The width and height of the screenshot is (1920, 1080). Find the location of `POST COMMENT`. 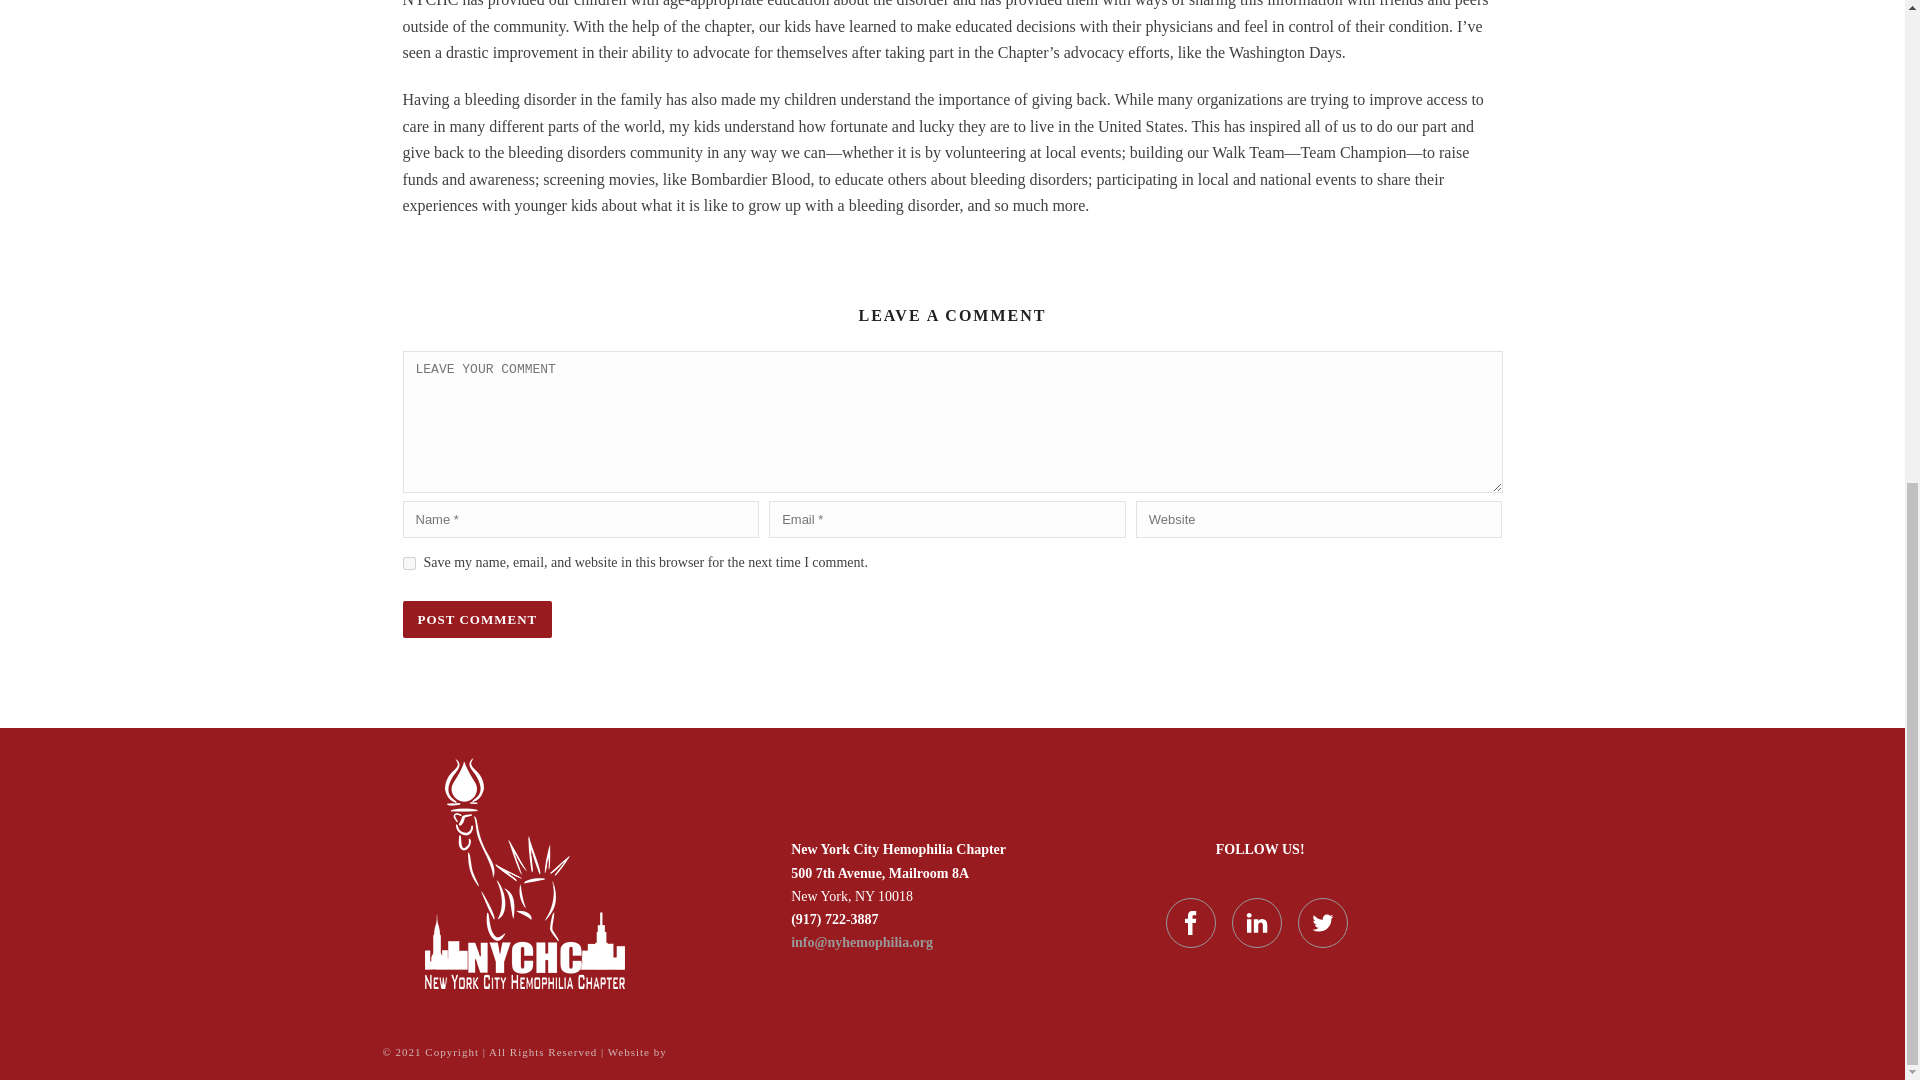

POST COMMENT is located at coordinates (476, 619).